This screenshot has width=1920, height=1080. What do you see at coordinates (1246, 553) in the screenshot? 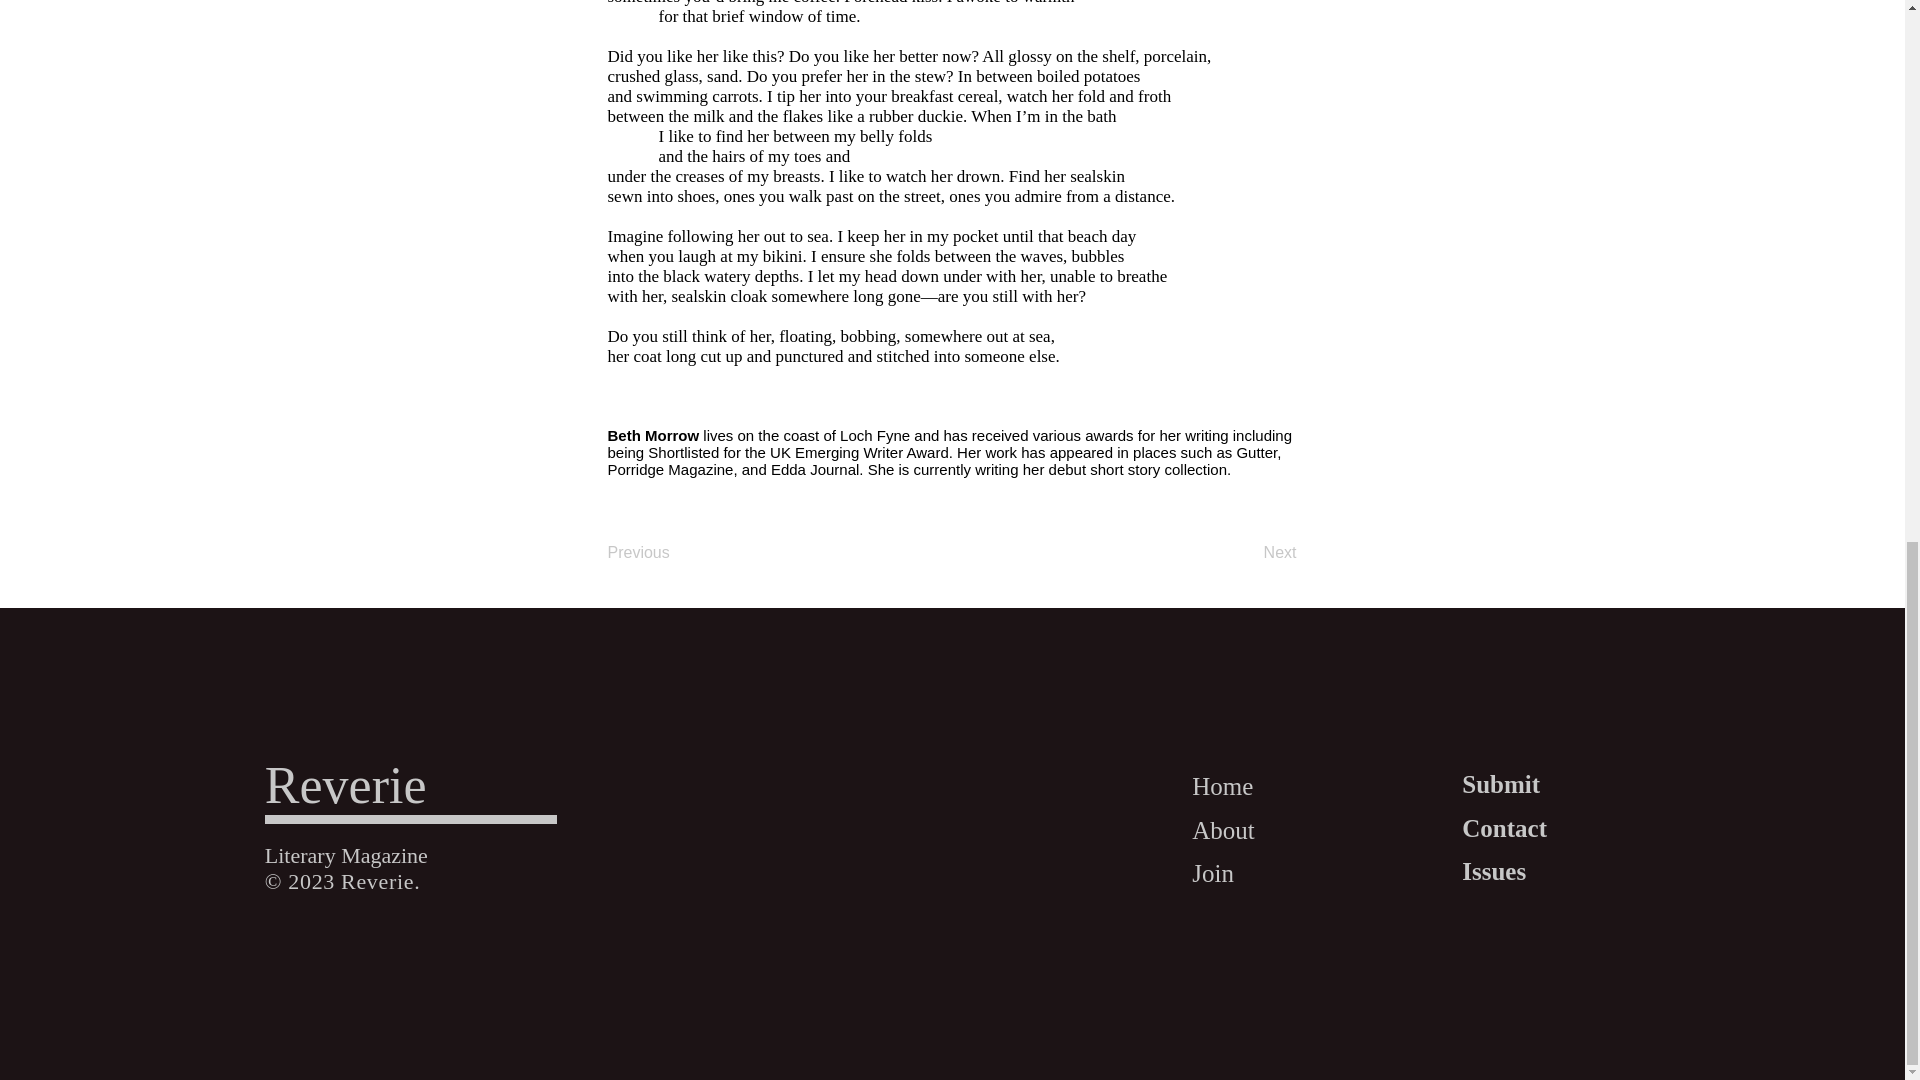
I see `Next` at bounding box center [1246, 553].